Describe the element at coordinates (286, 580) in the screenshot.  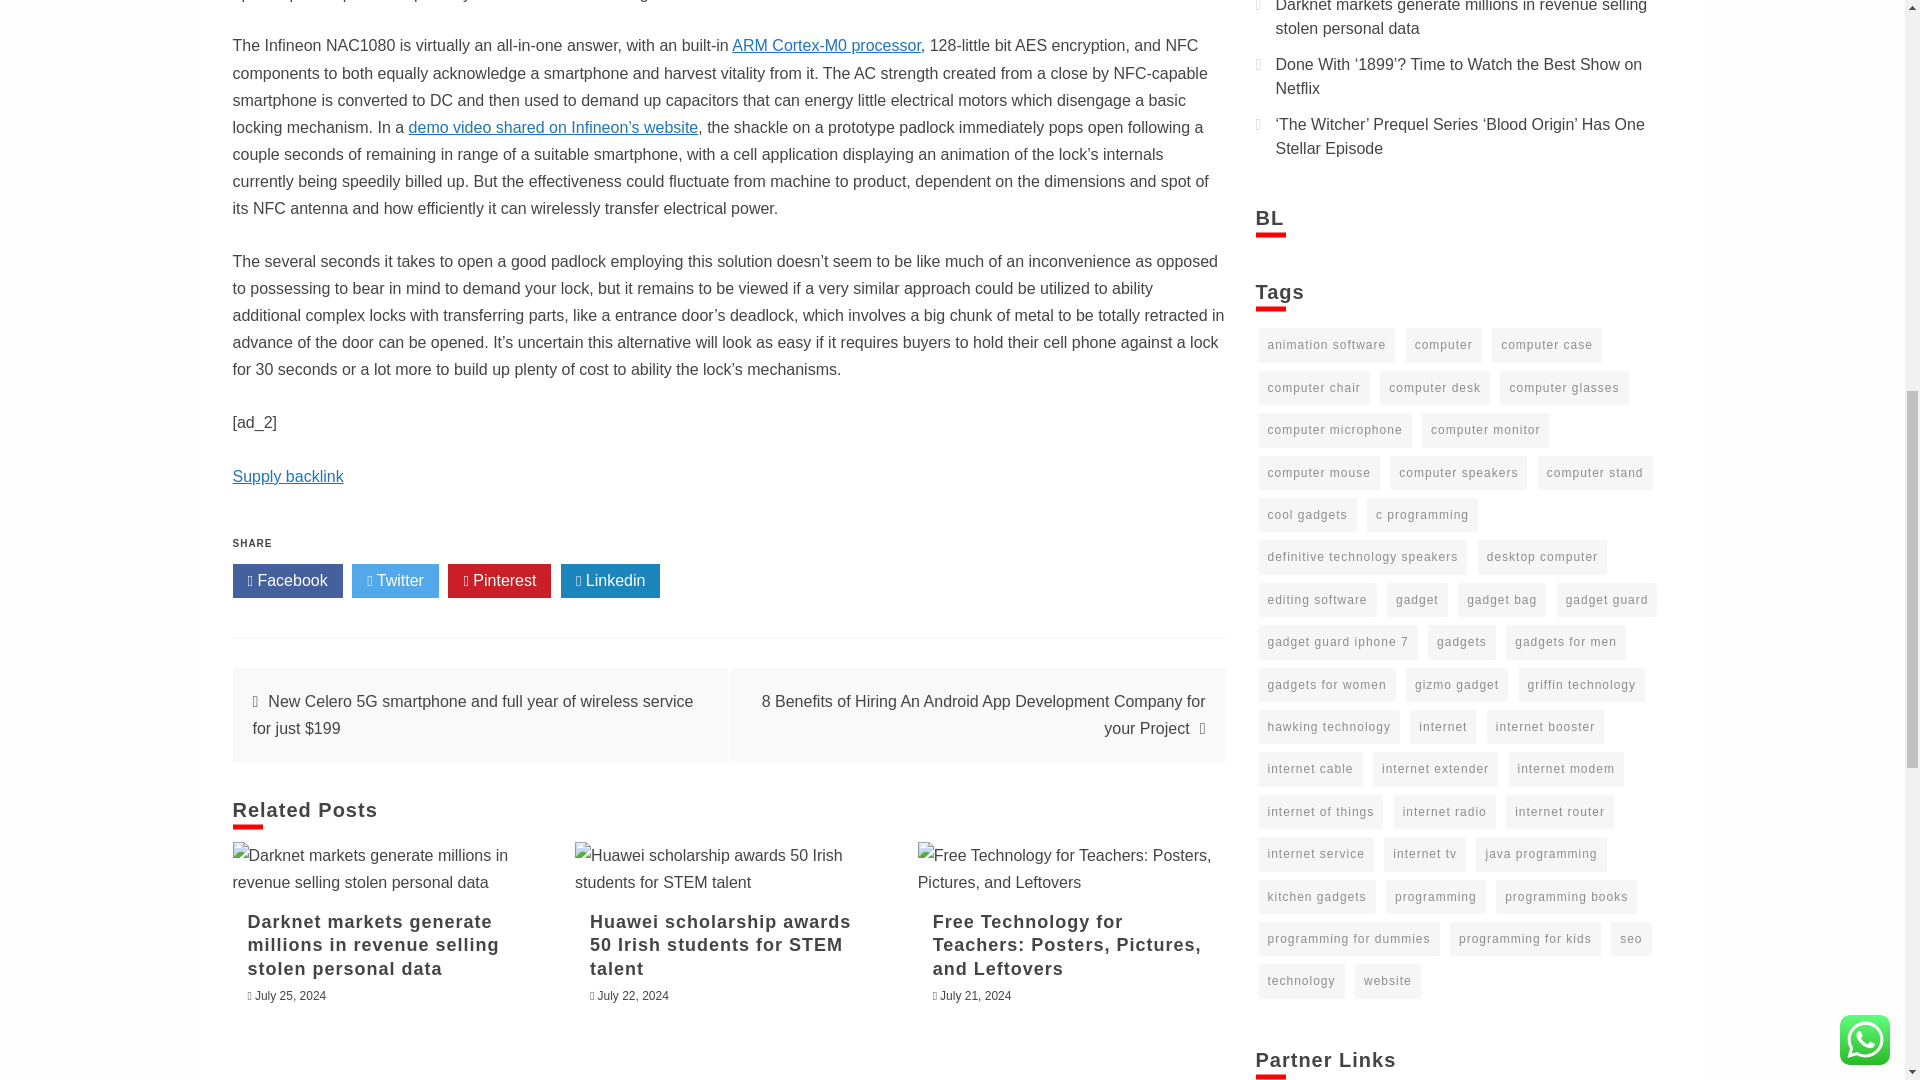
I see `Facebook` at that location.